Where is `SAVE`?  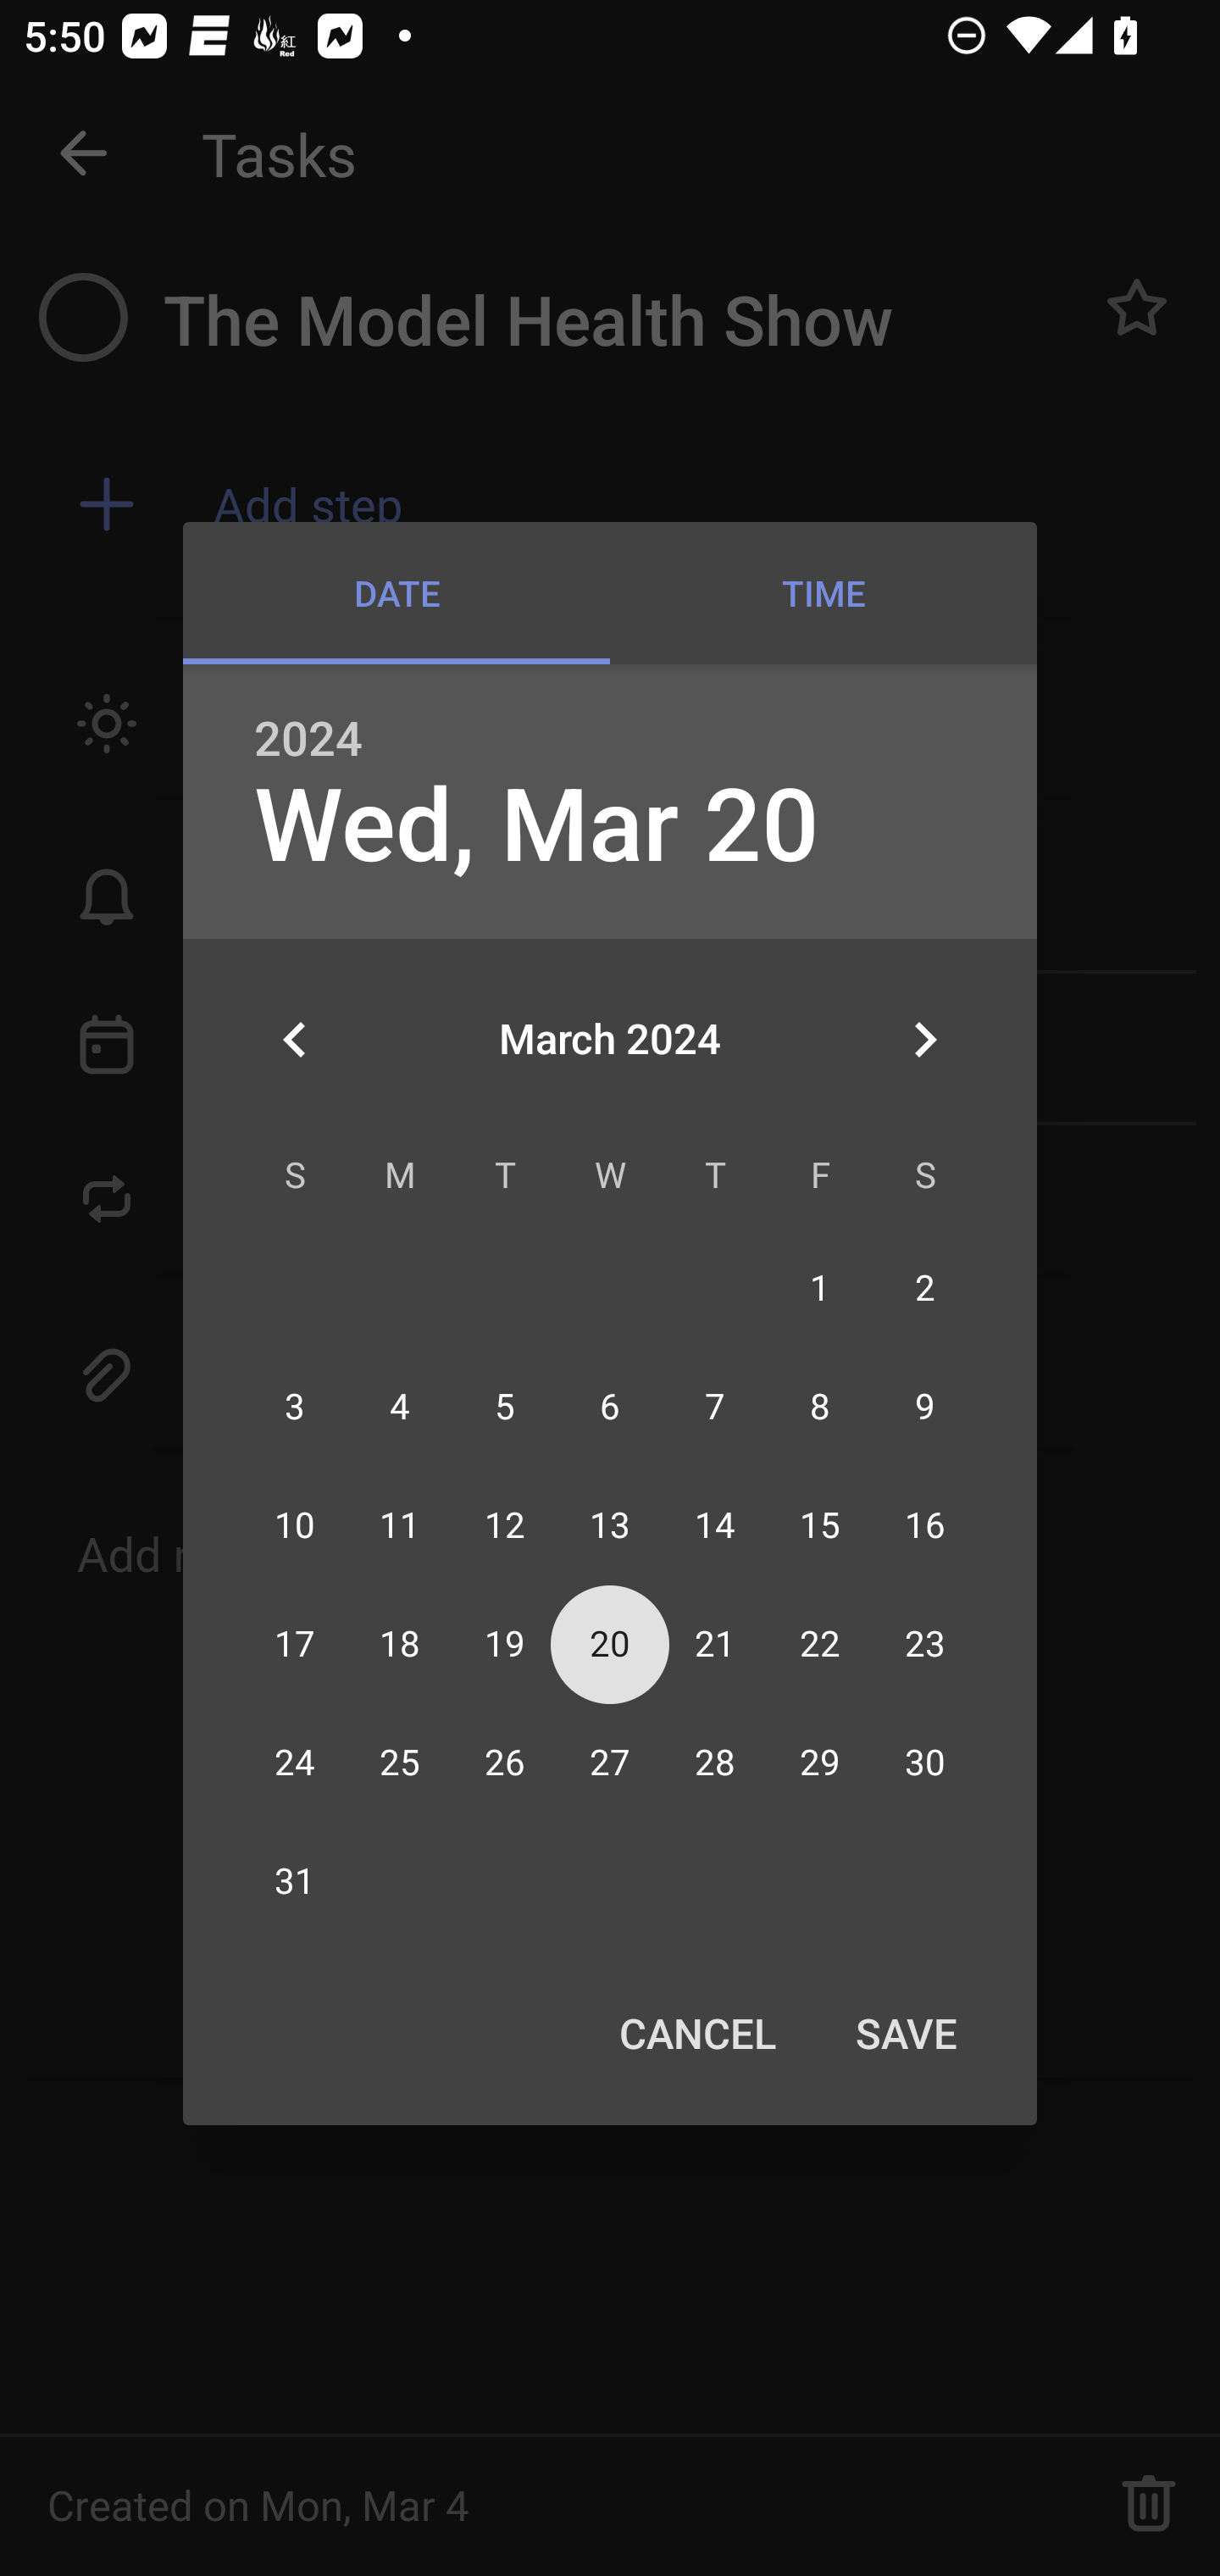 SAVE is located at coordinates (907, 2032).